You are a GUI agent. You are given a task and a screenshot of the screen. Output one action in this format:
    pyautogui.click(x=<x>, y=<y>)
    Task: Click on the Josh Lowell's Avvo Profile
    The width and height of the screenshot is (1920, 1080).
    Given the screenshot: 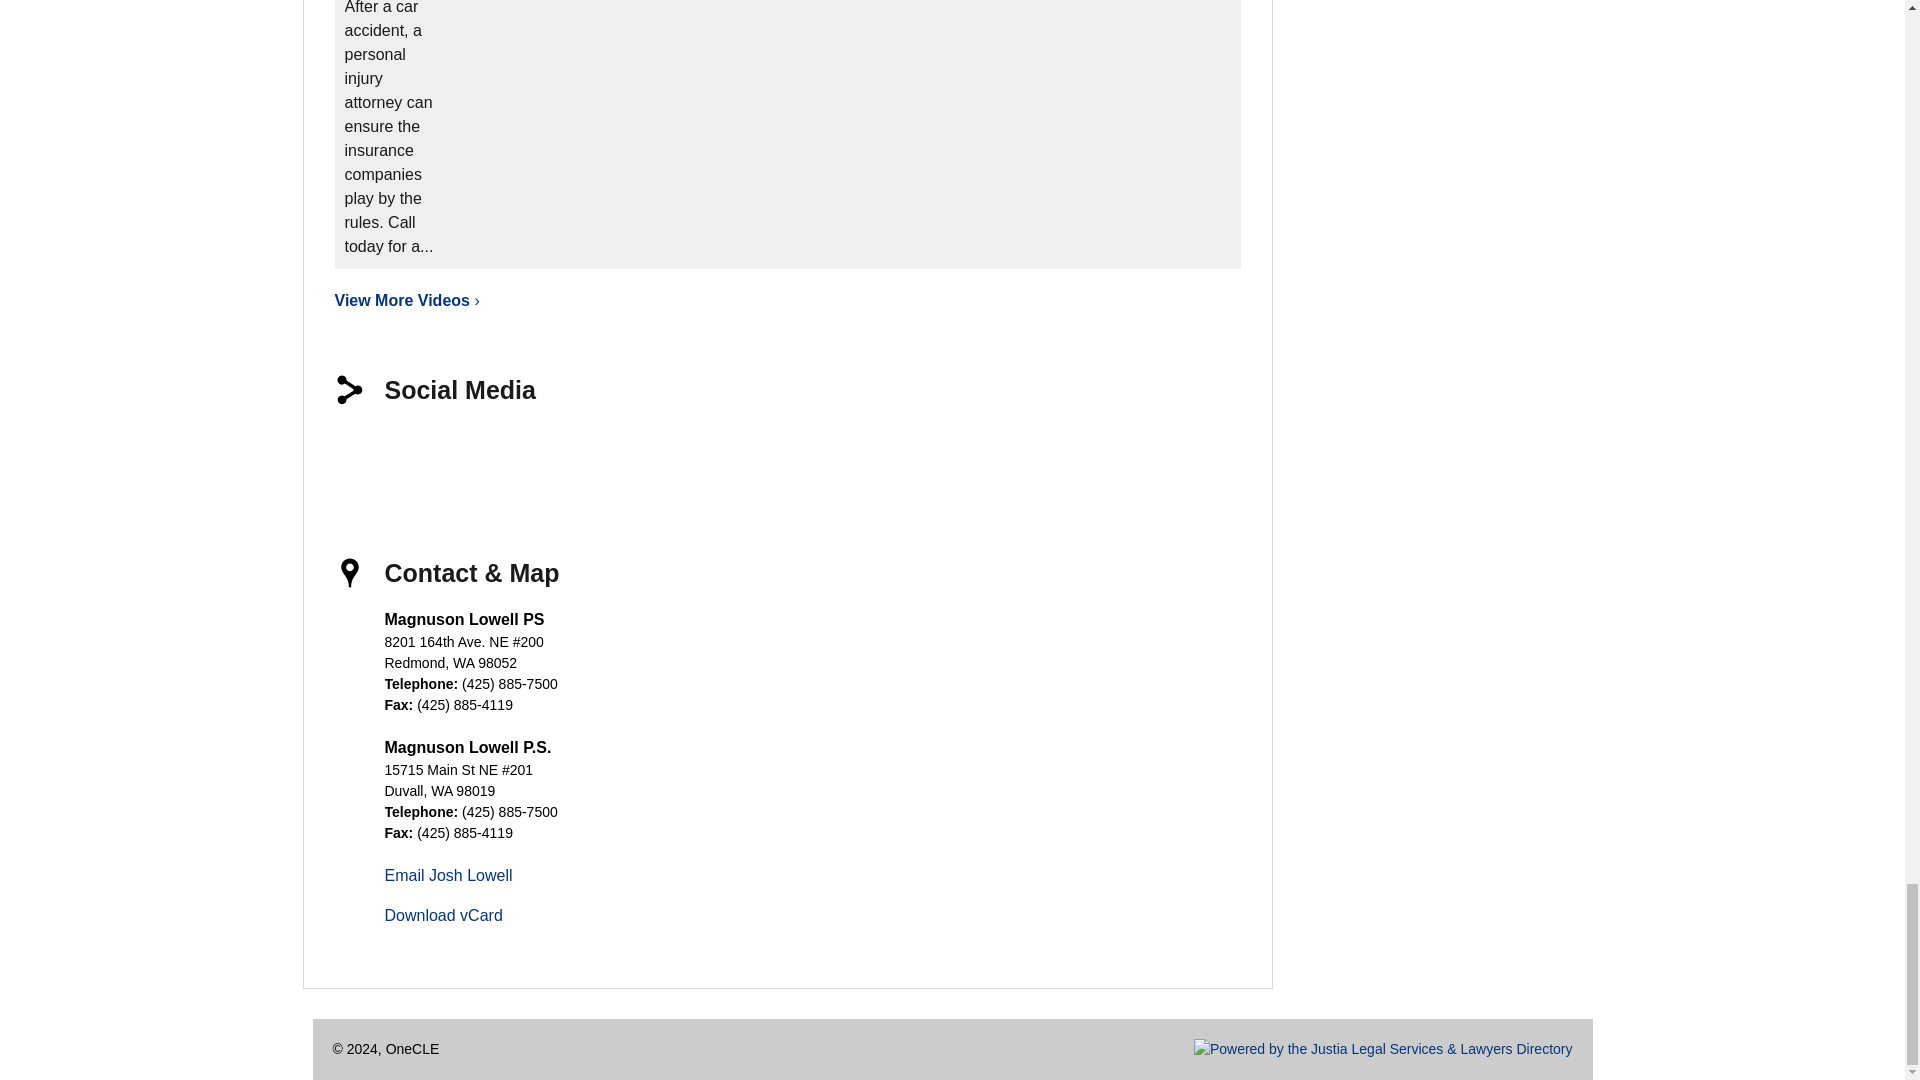 What is the action you would take?
    pyautogui.click(x=644, y=456)
    